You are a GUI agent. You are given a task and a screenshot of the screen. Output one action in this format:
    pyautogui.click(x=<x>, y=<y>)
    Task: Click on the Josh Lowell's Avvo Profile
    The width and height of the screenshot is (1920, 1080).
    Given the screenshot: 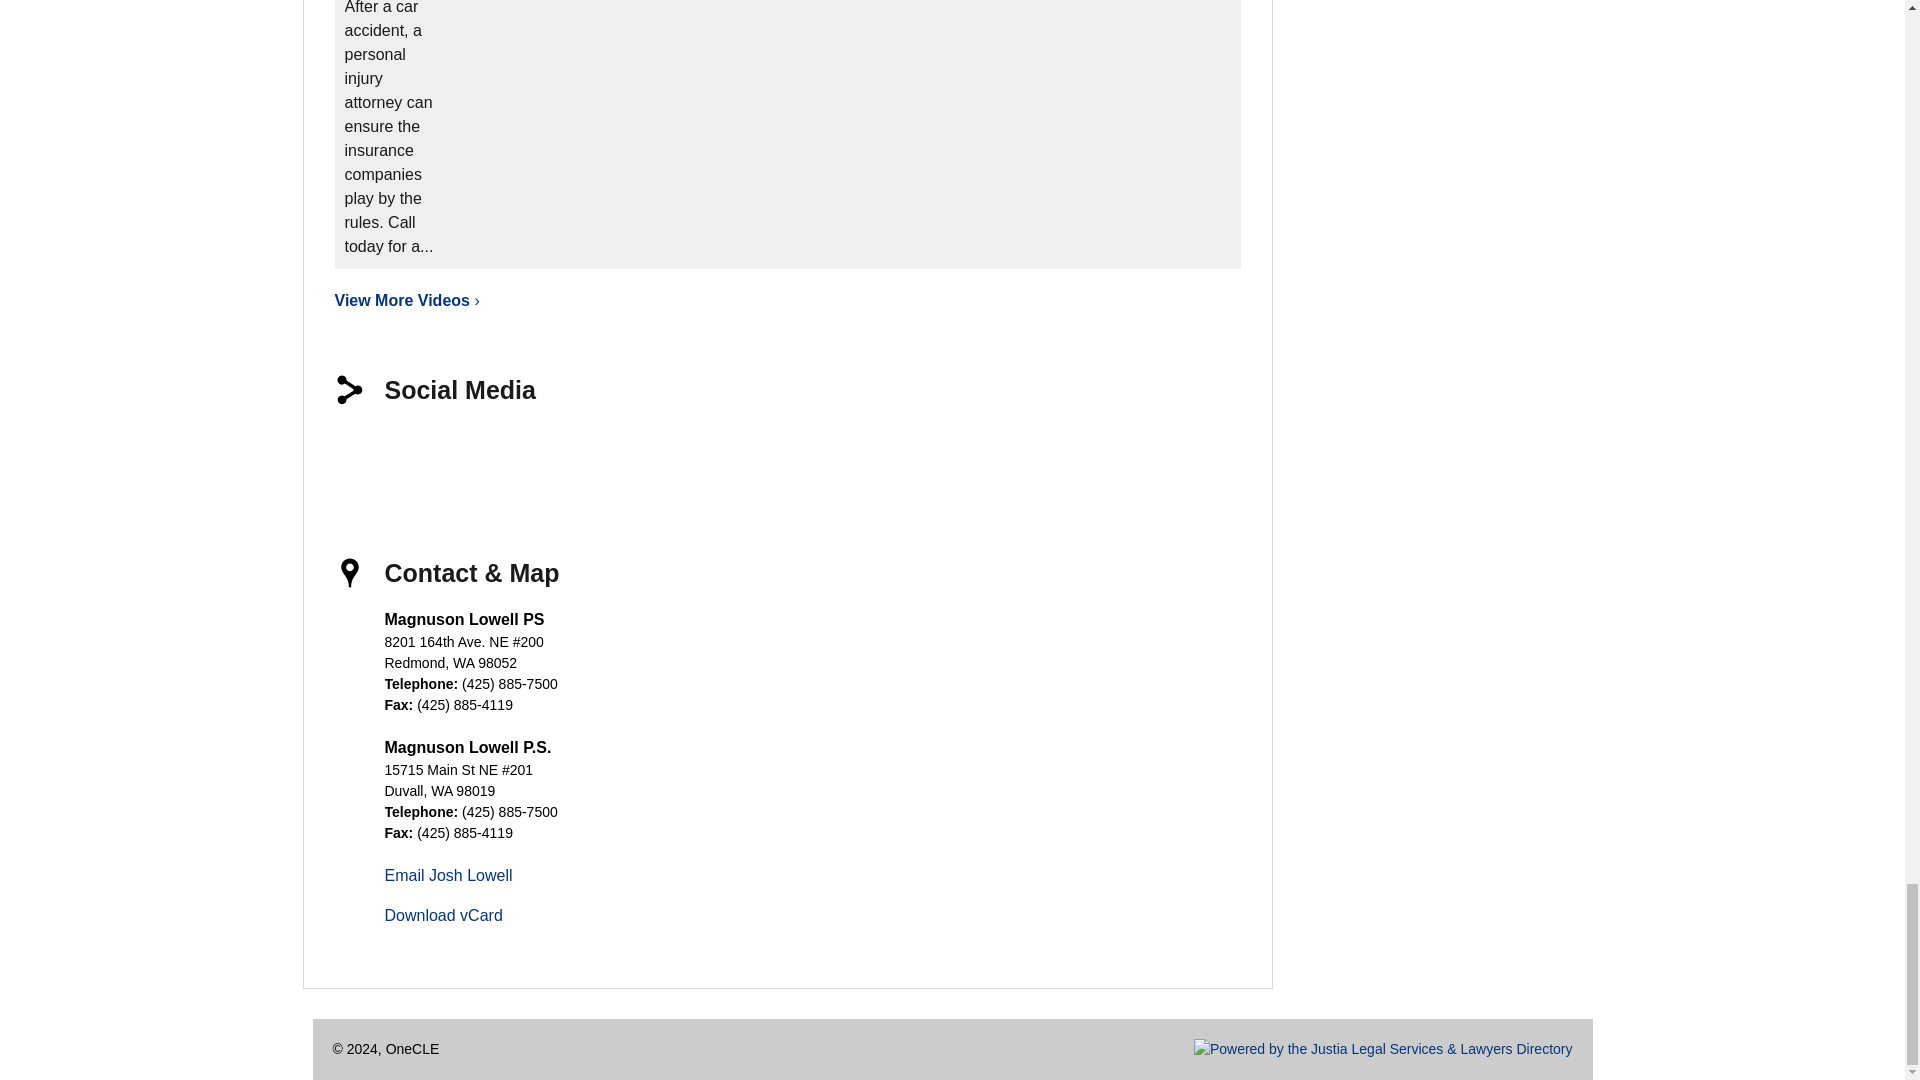 What is the action you would take?
    pyautogui.click(x=644, y=456)
    